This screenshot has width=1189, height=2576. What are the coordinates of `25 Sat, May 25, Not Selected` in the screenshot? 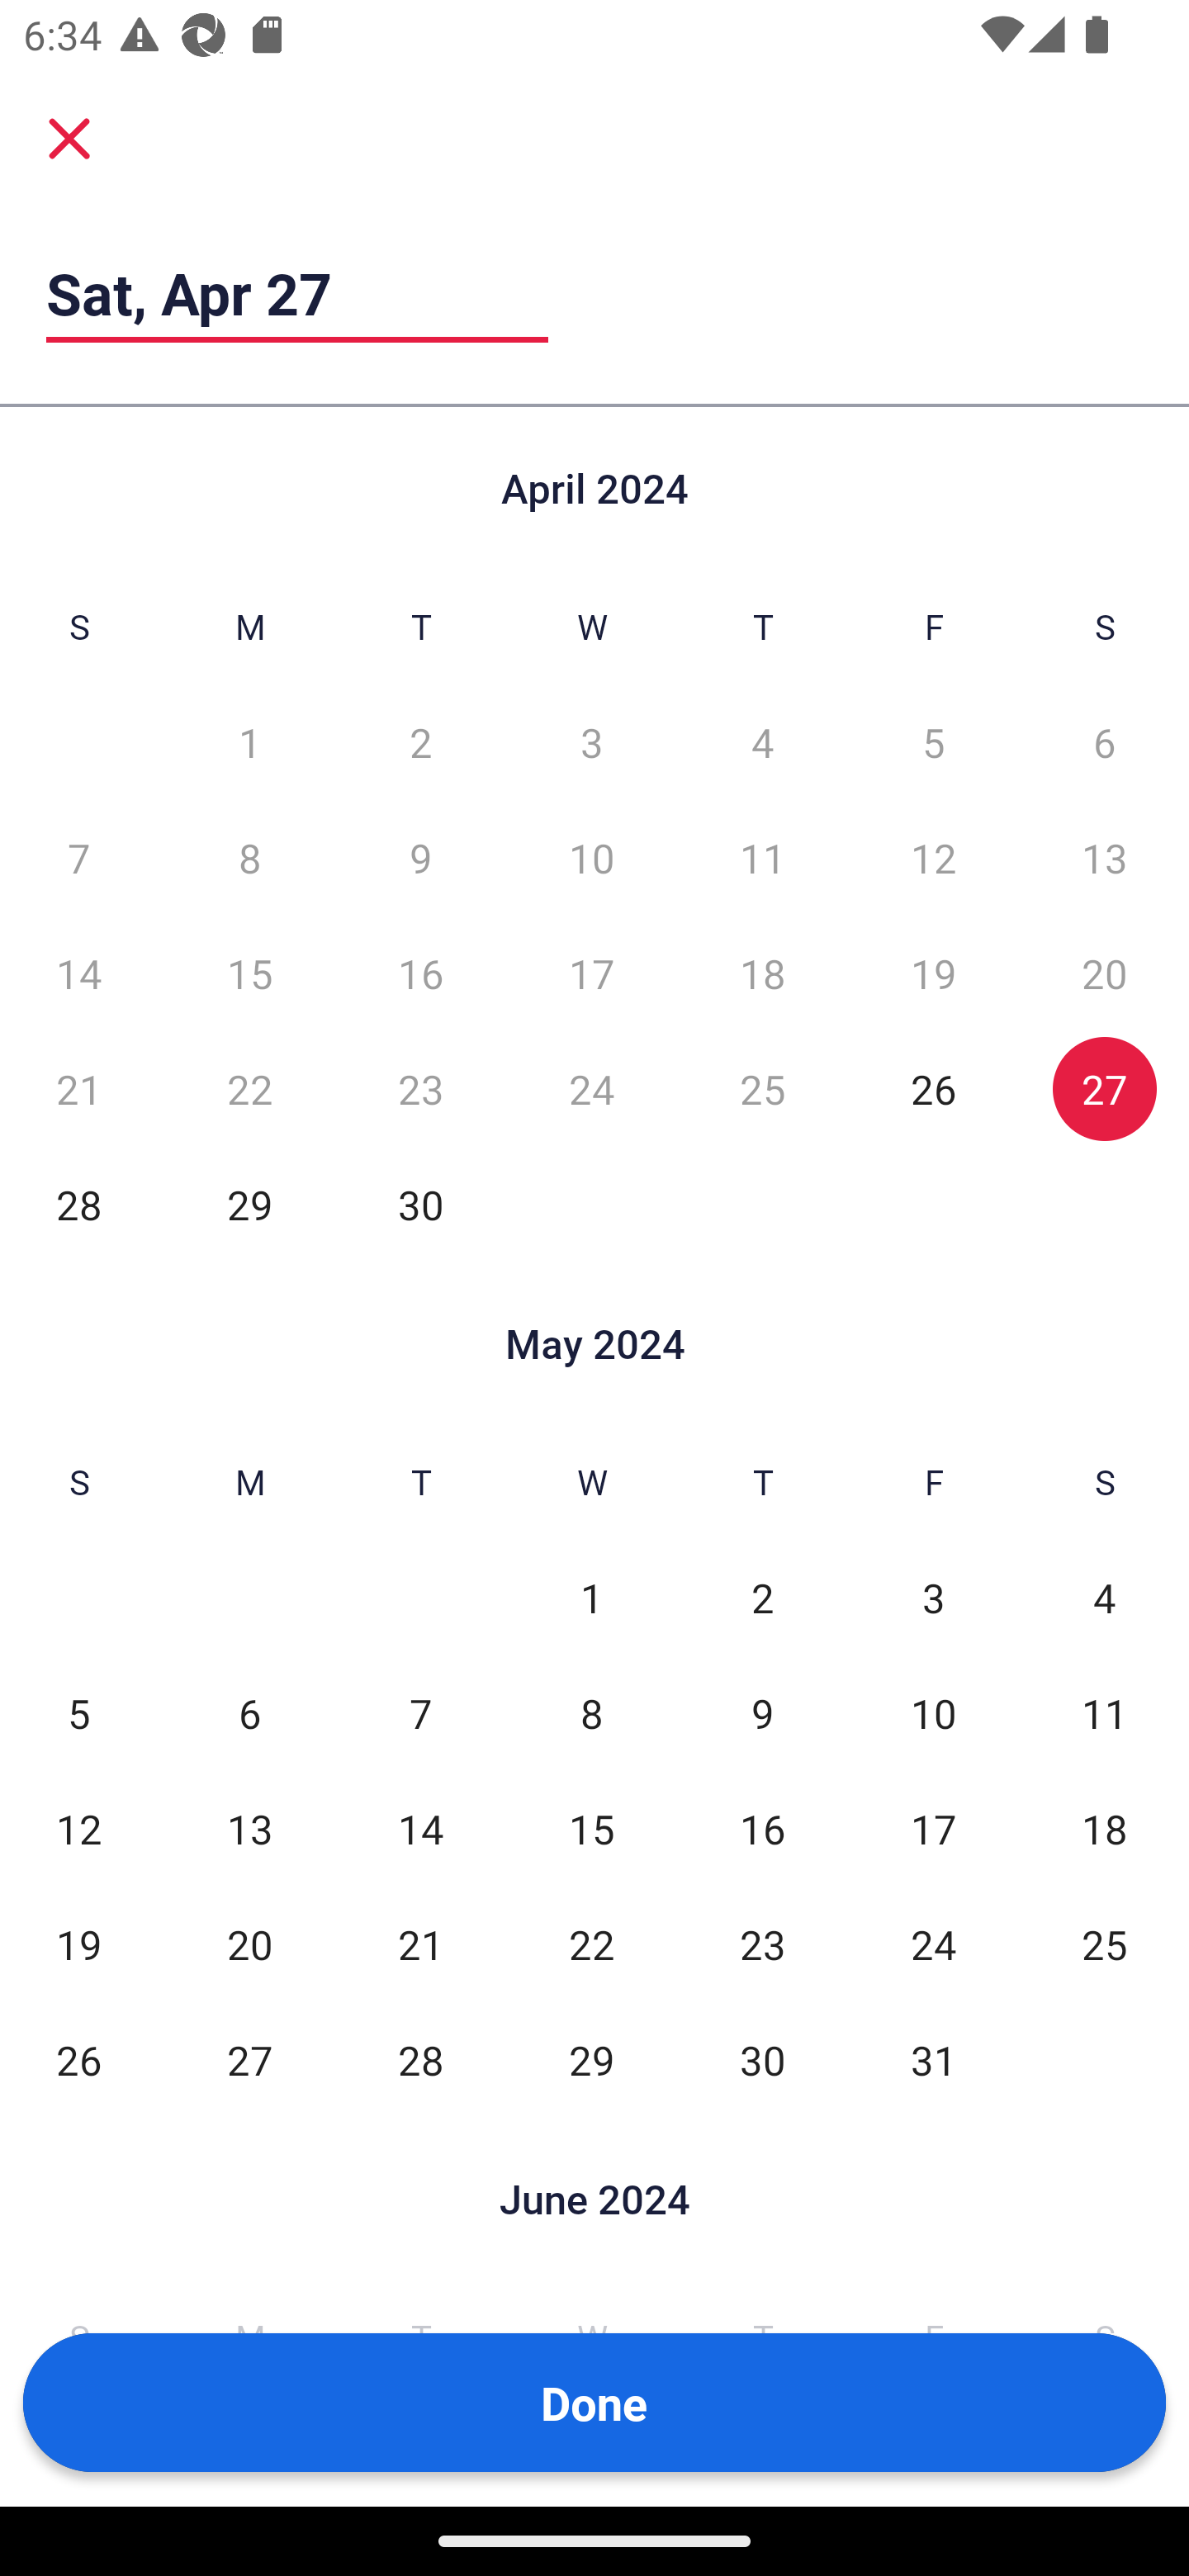 It's located at (1105, 1944).